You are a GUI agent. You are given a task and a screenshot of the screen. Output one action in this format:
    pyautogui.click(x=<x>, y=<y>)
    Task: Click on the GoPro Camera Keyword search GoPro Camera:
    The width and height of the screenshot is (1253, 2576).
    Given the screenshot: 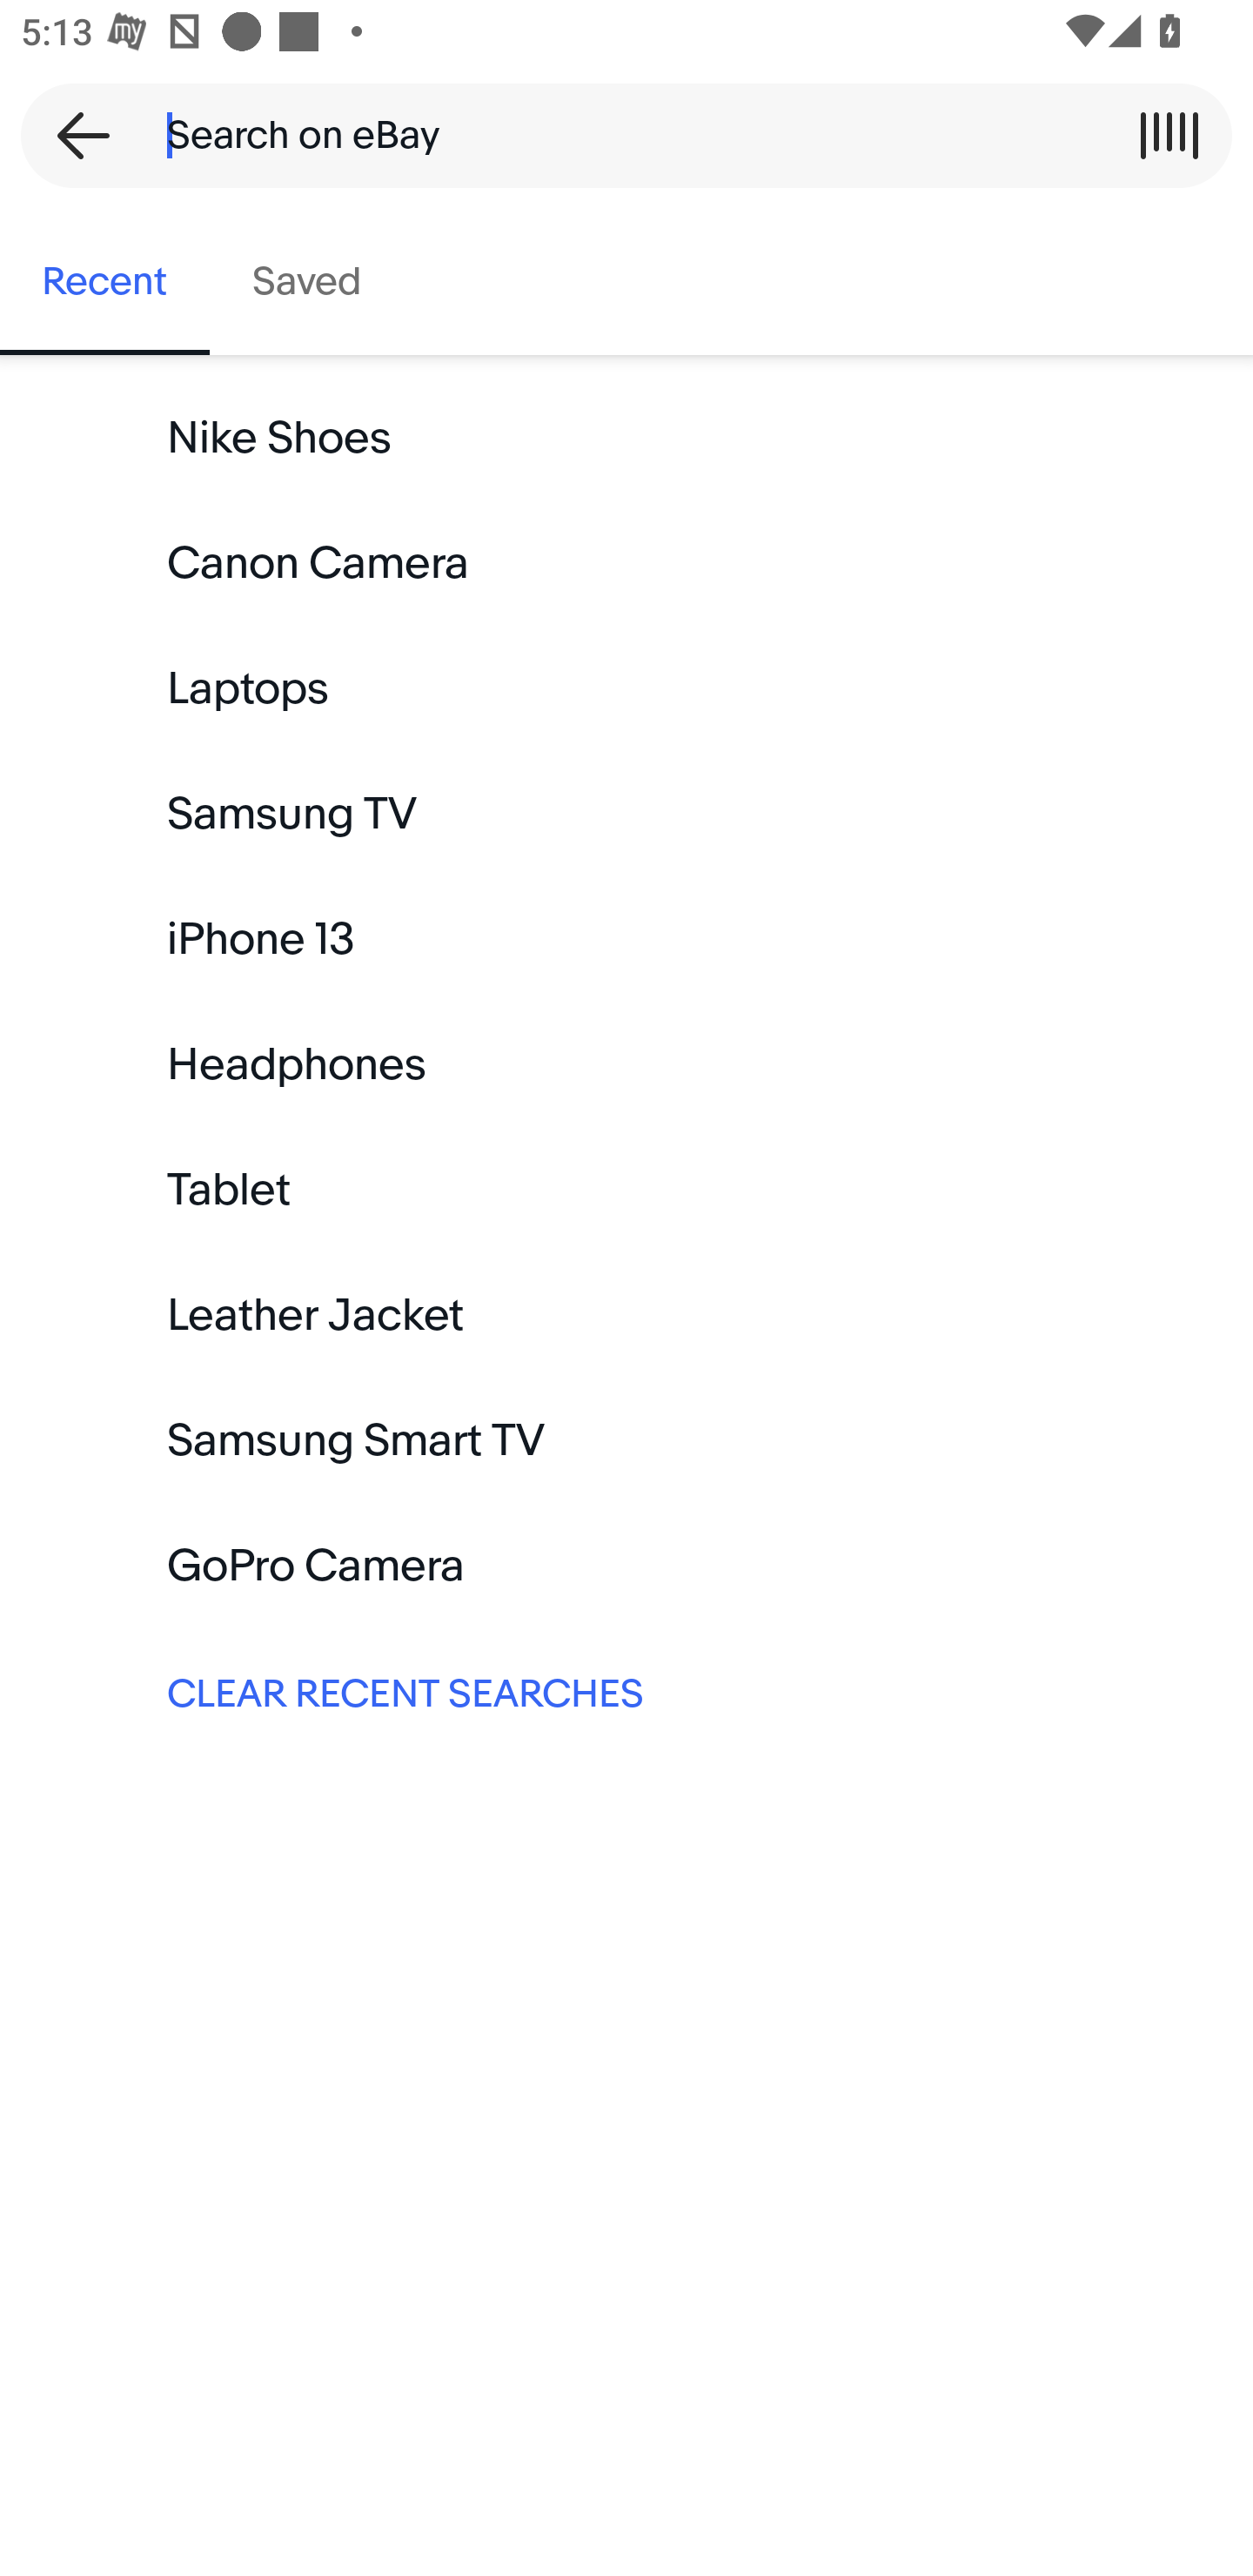 What is the action you would take?
    pyautogui.click(x=626, y=1566)
    